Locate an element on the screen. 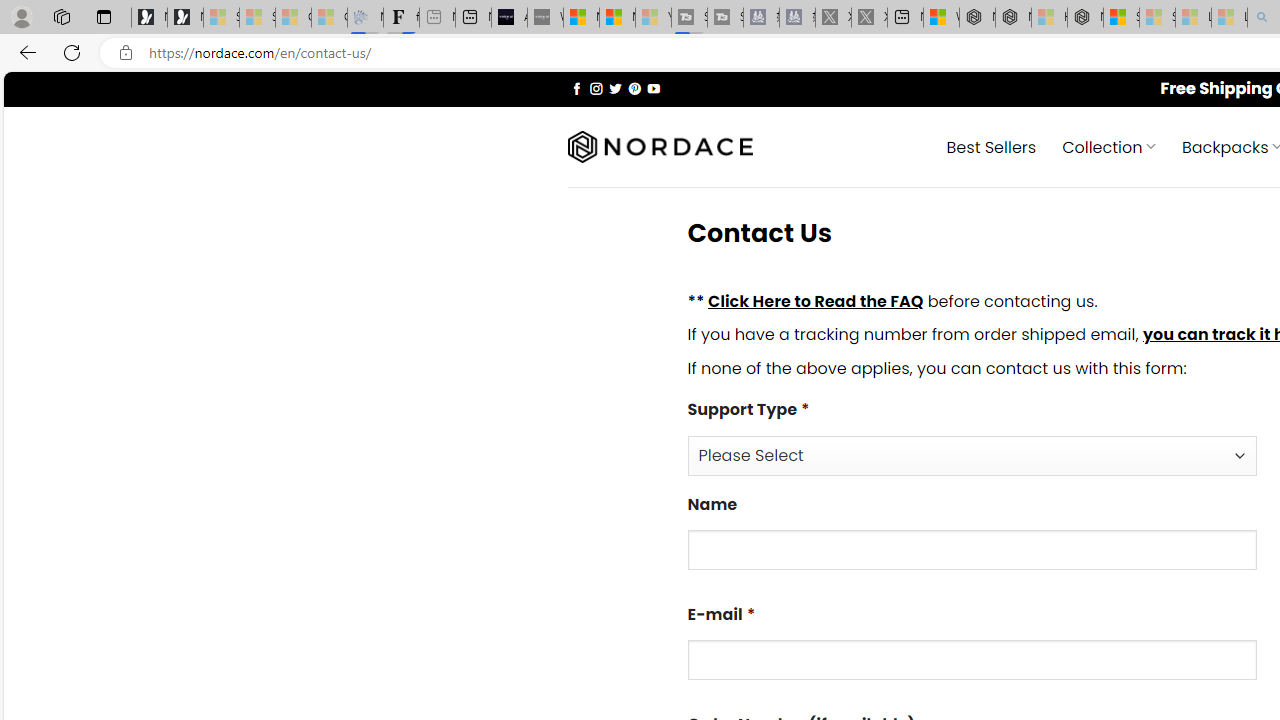  Nordace - Nordace Siena Is Not An Ordinary Backpack is located at coordinates (1085, 18).